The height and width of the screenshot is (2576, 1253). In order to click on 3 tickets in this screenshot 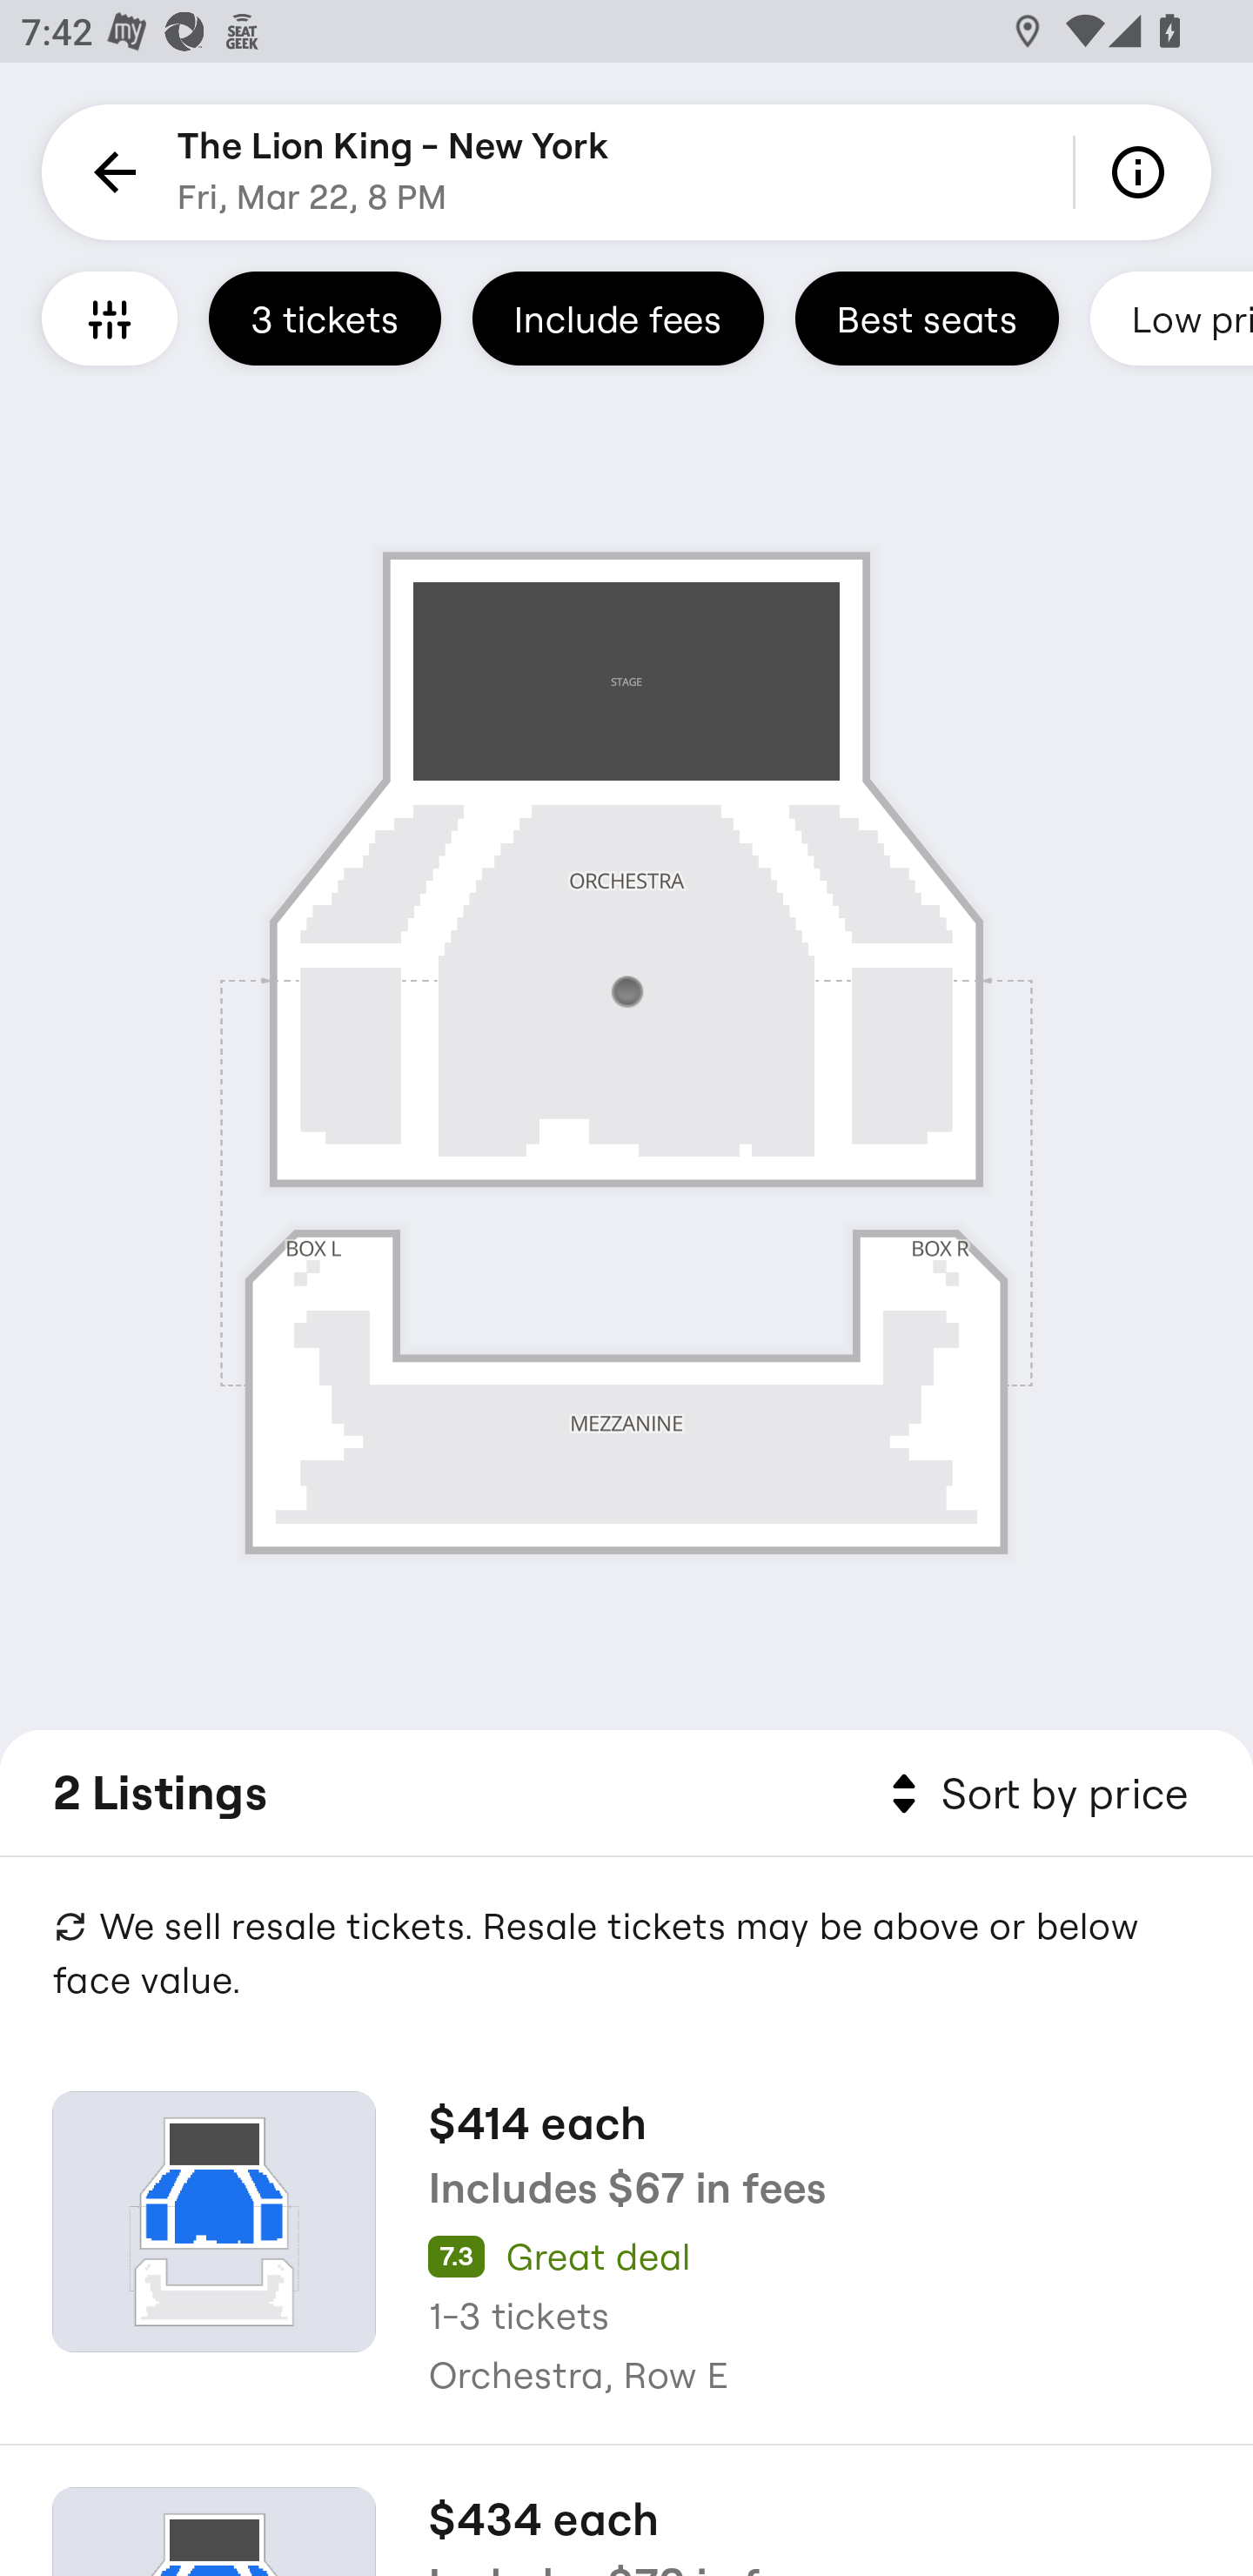, I will do `click(325, 318)`.